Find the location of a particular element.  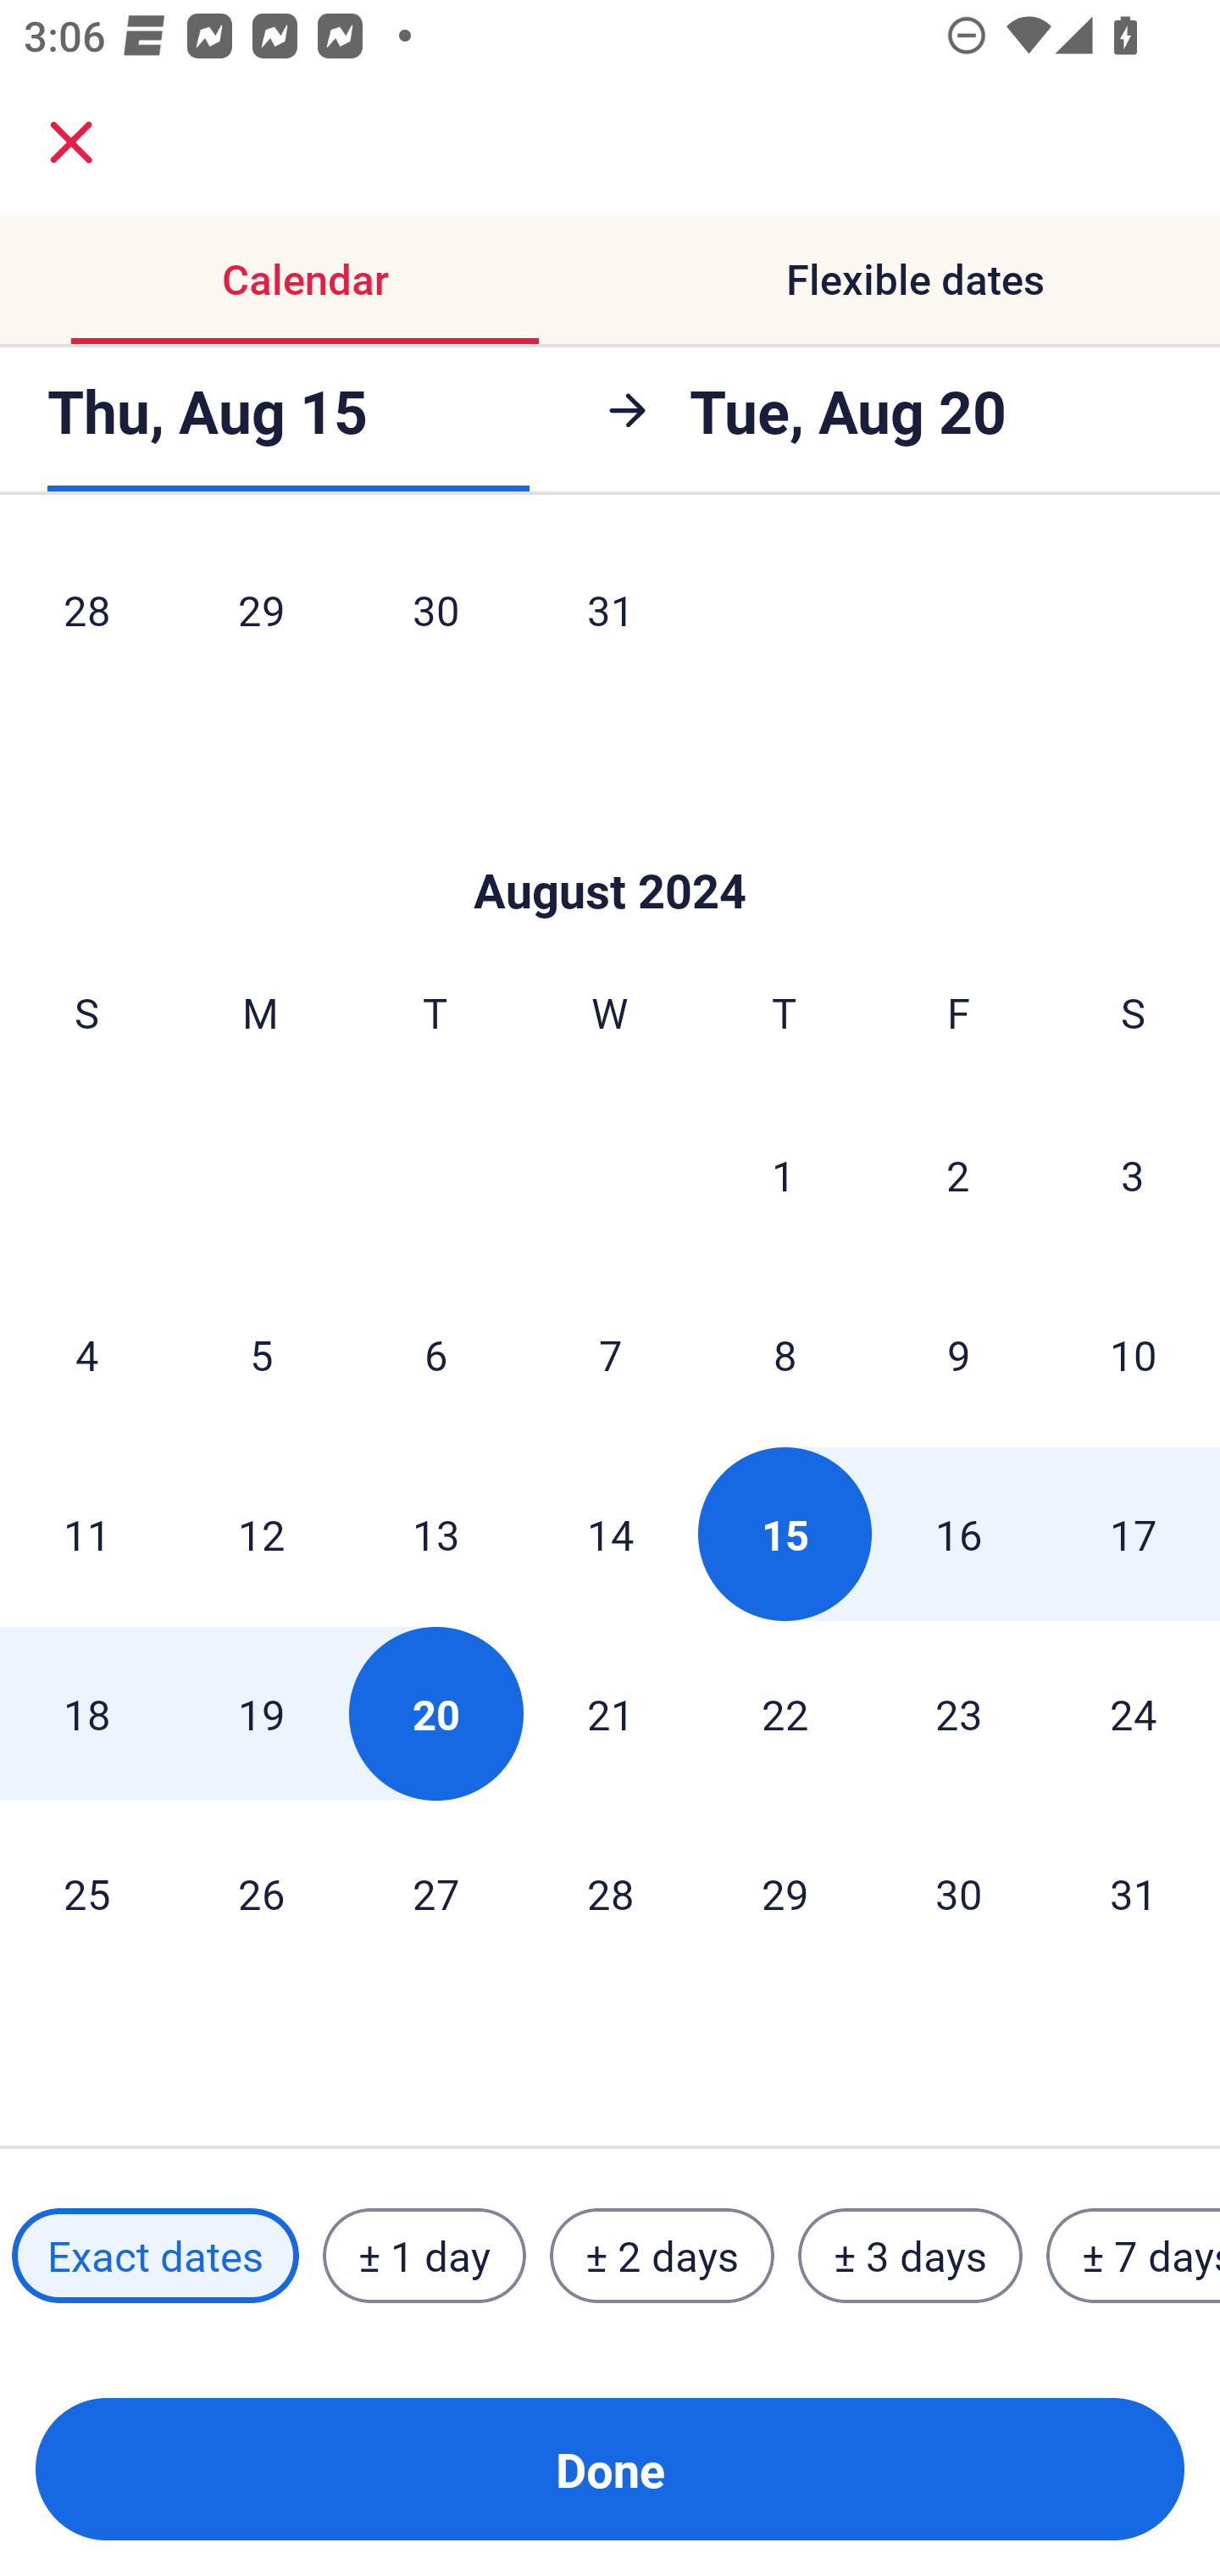

22 Thursday, August 22, 2024 is located at coordinates (785, 1713).